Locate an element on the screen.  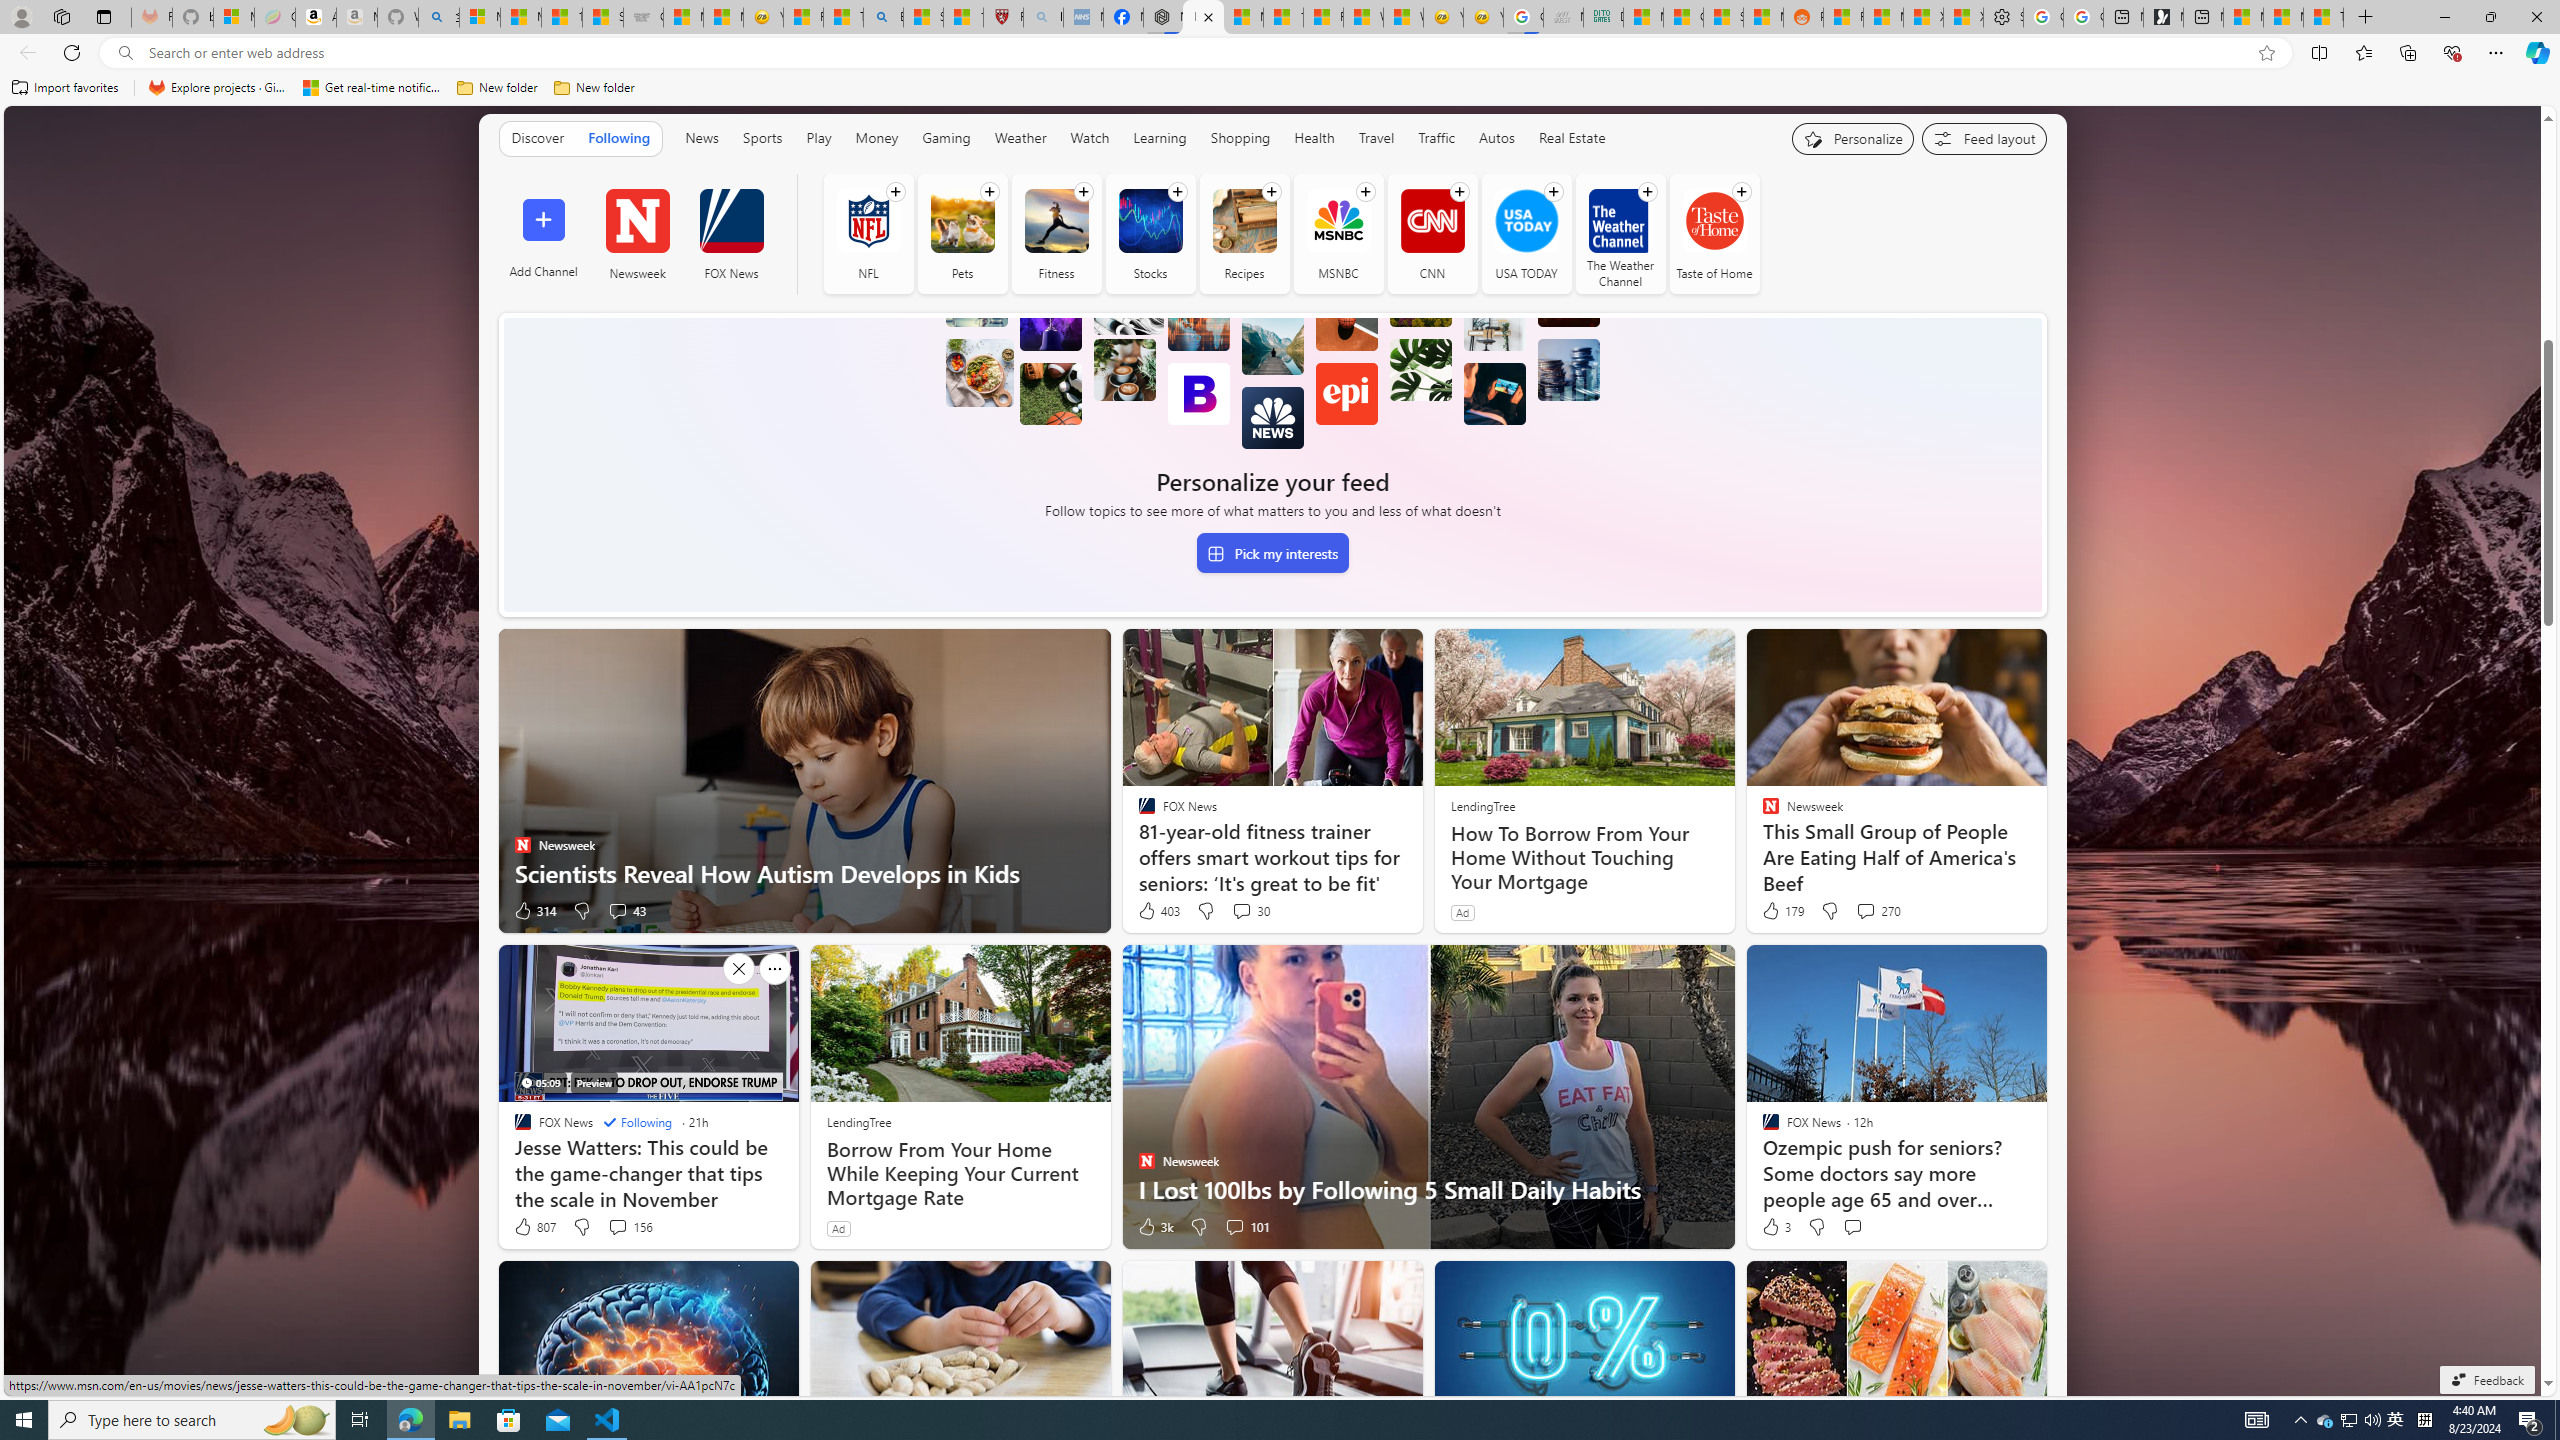
Pets is located at coordinates (962, 234).